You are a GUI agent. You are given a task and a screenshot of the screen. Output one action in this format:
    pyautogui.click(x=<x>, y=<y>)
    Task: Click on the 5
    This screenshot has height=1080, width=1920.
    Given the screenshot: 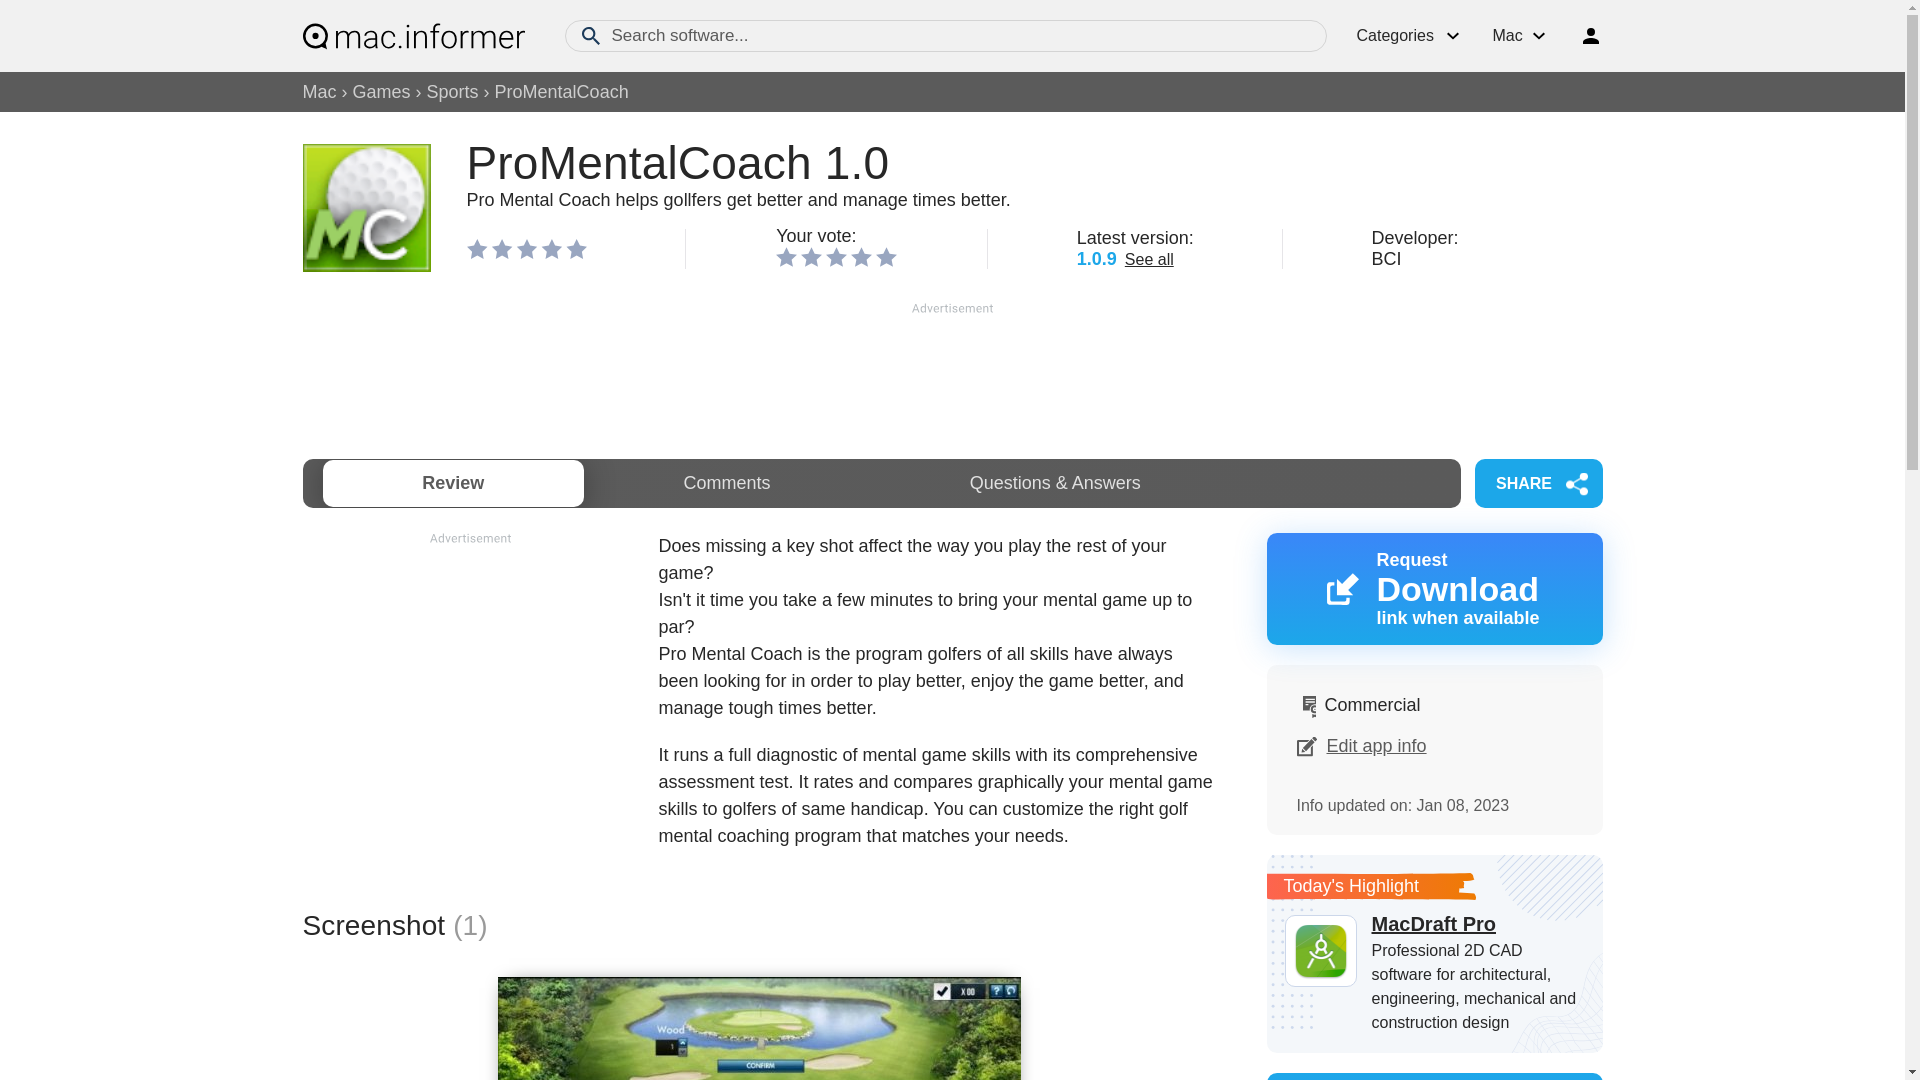 What is the action you would take?
    pyautogui.click(x=886, y=256)
    